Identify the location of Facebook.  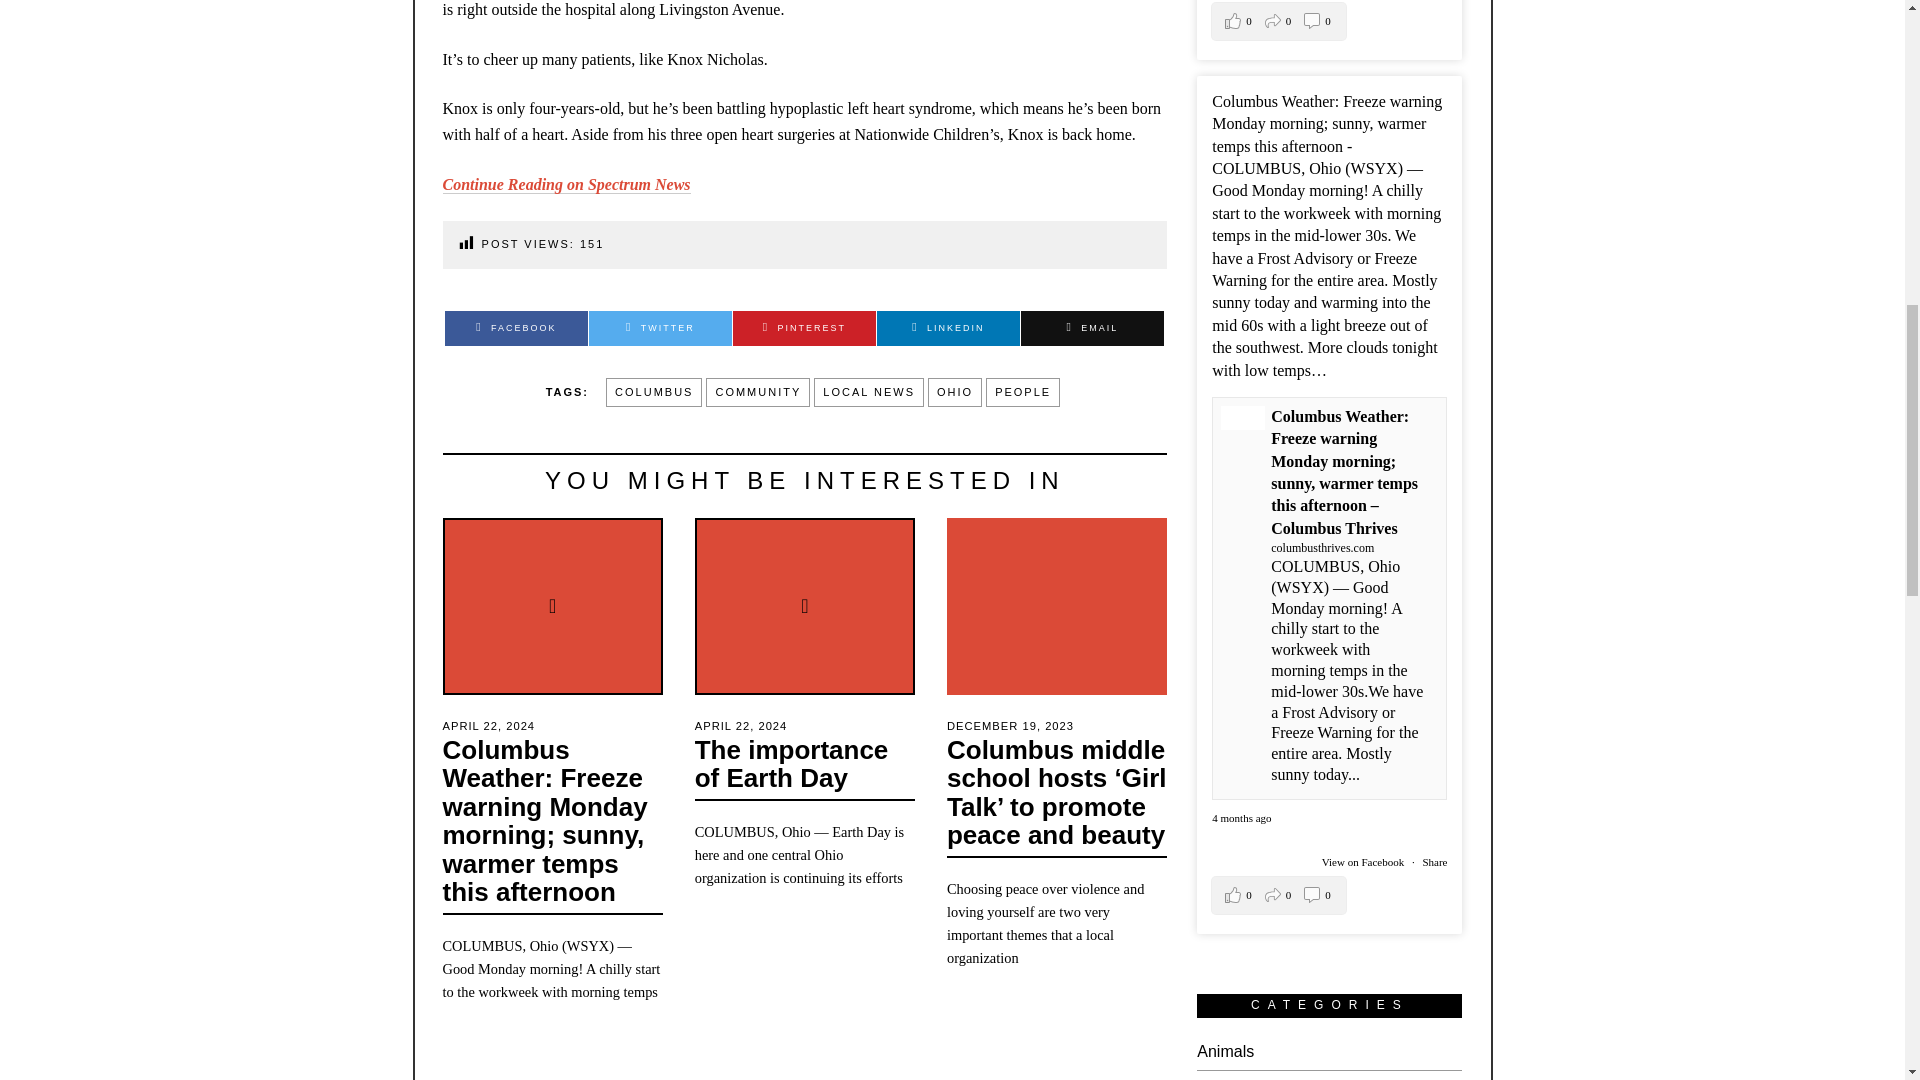
(516, 328).